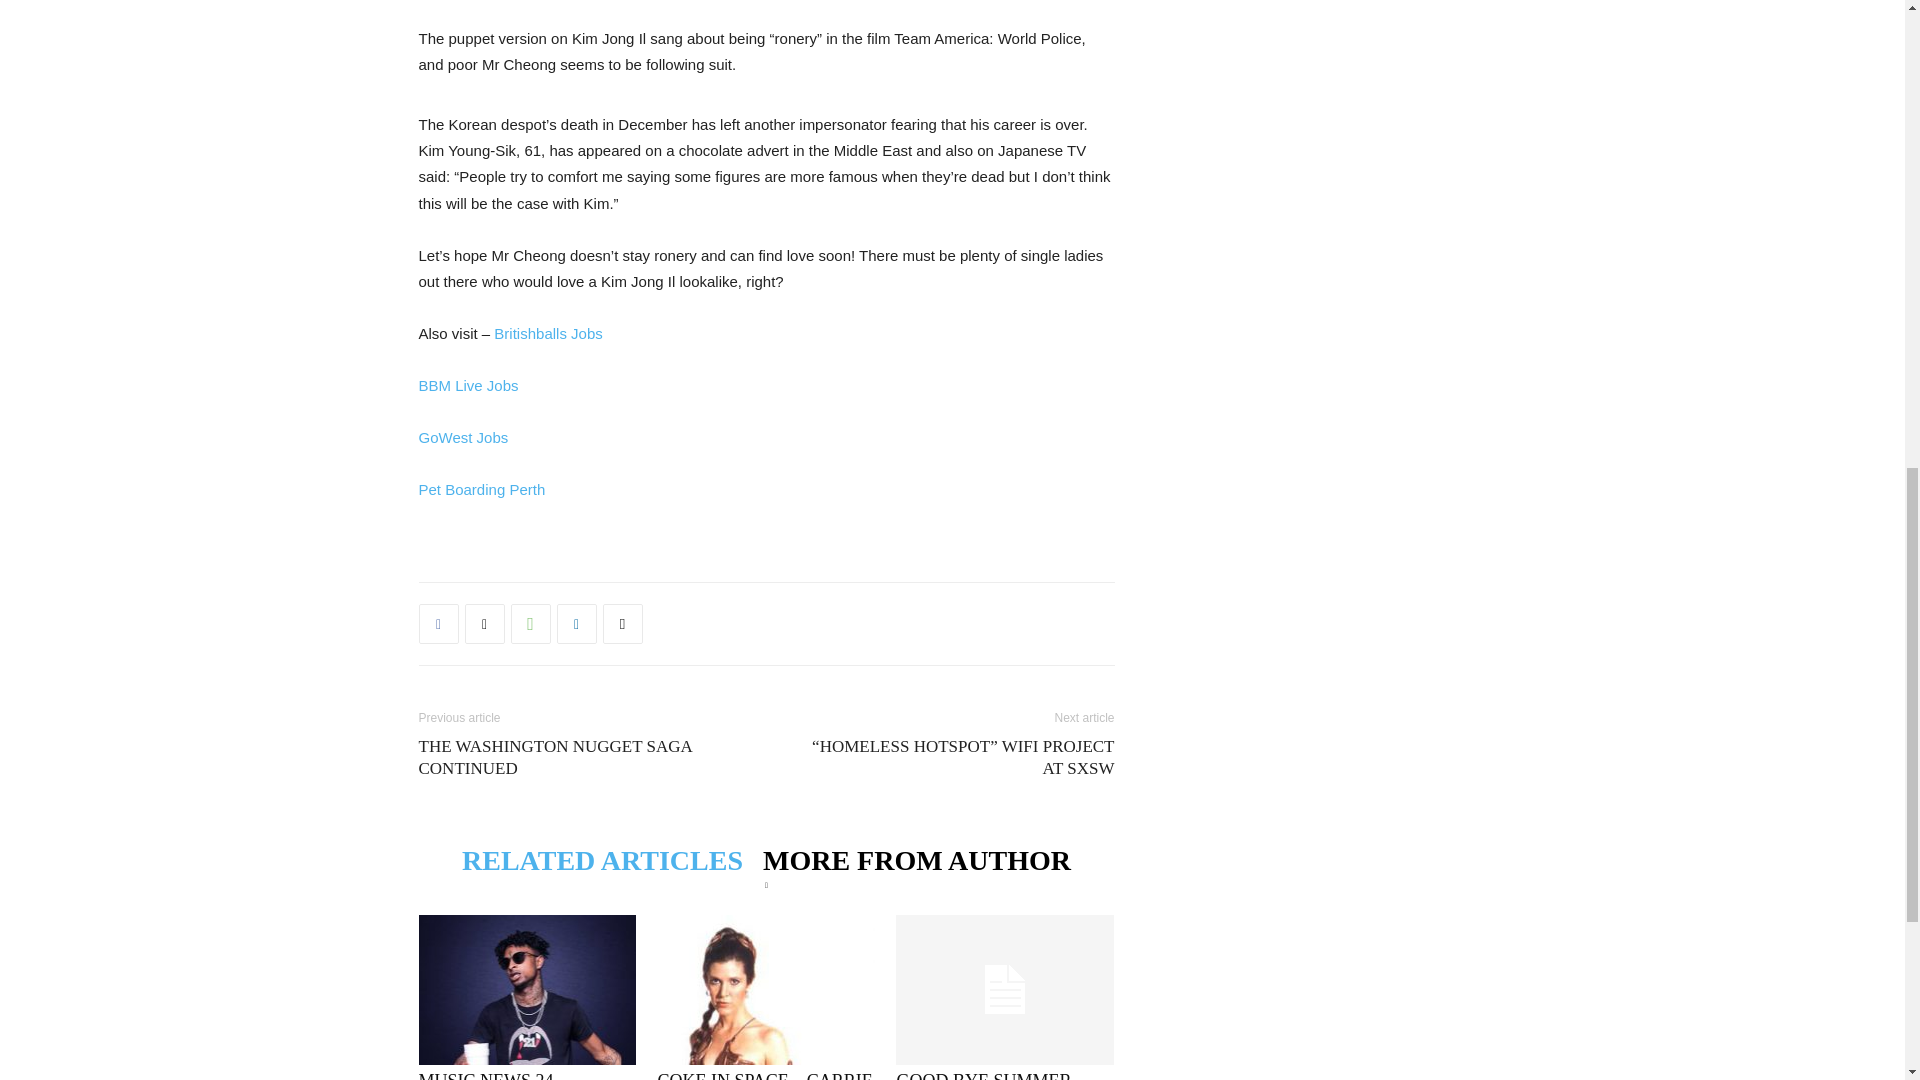 The height and width of the screenshot is (1080, 1920). Describe the element at coordinates (484, 488) in the screenshot. I see `Pet Boarding Perth ` at that location.